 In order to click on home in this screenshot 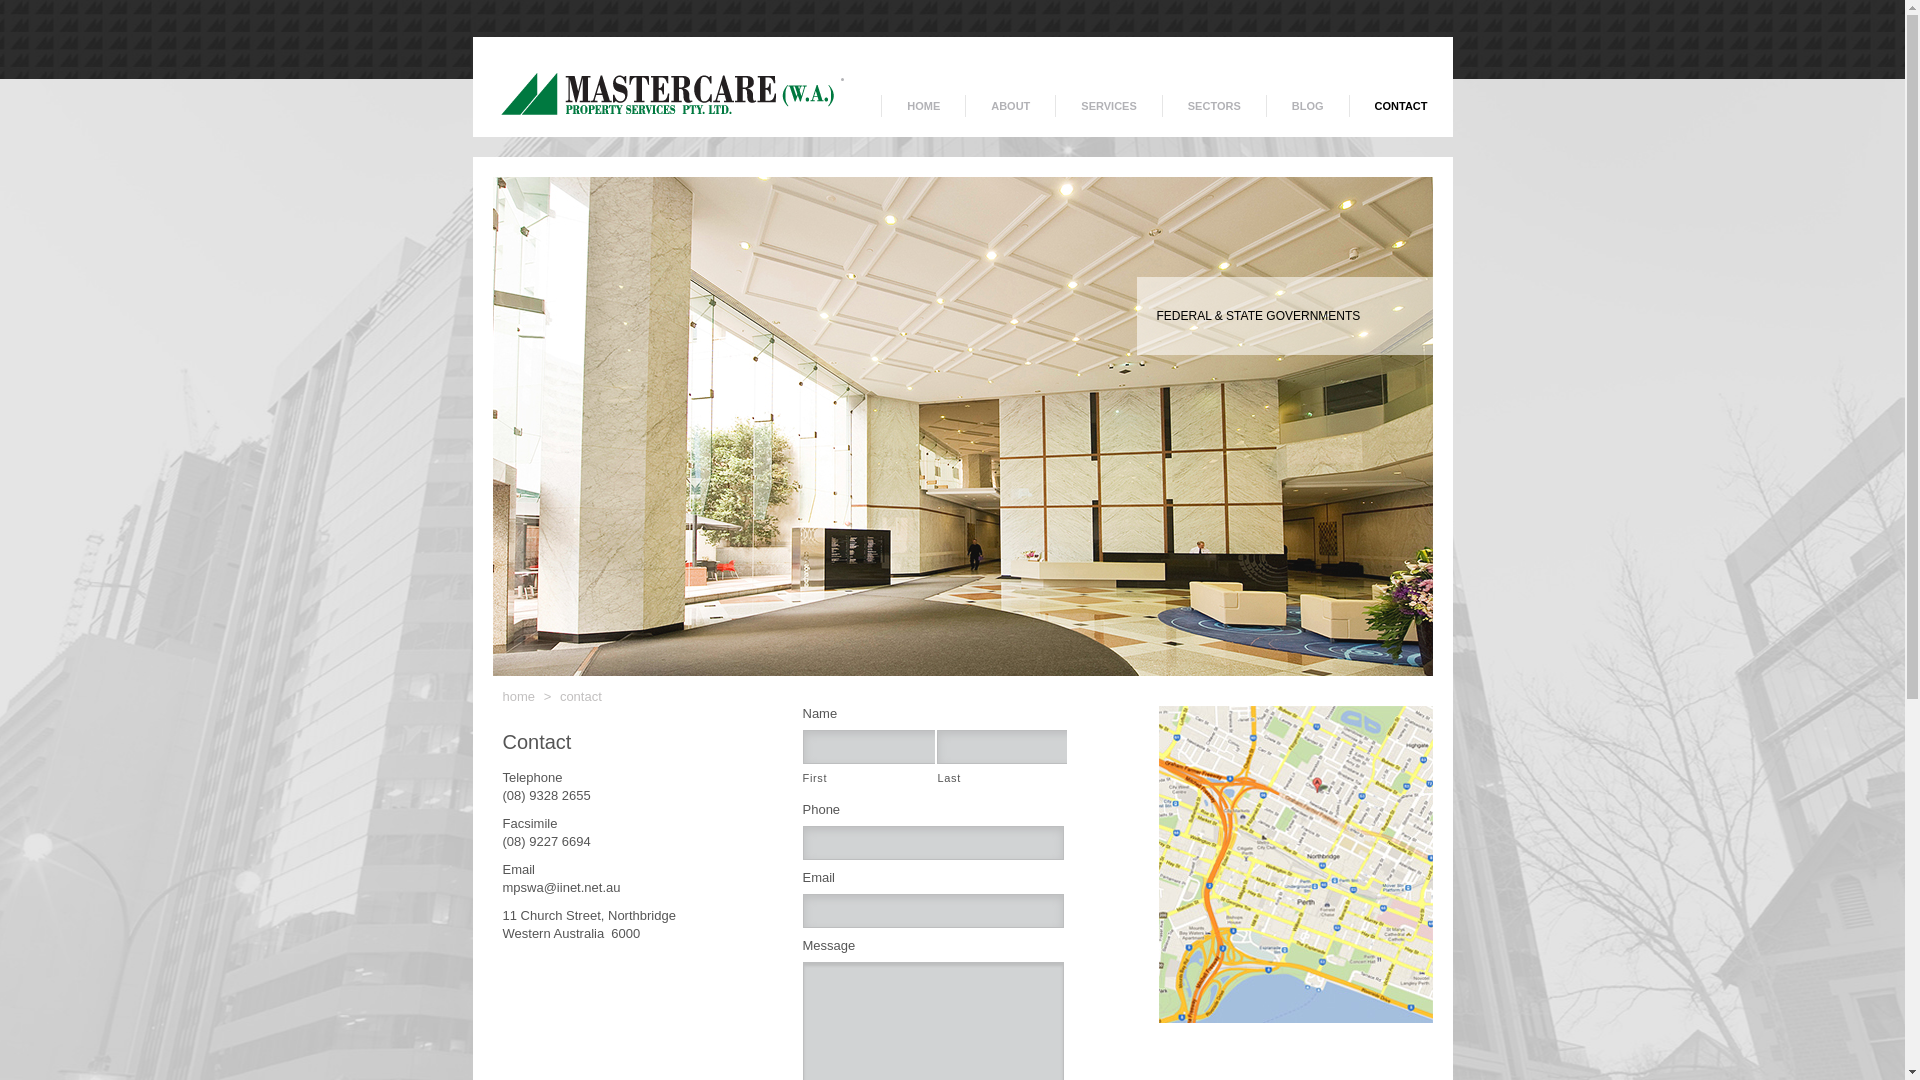, I will do `click(518, 696)`.